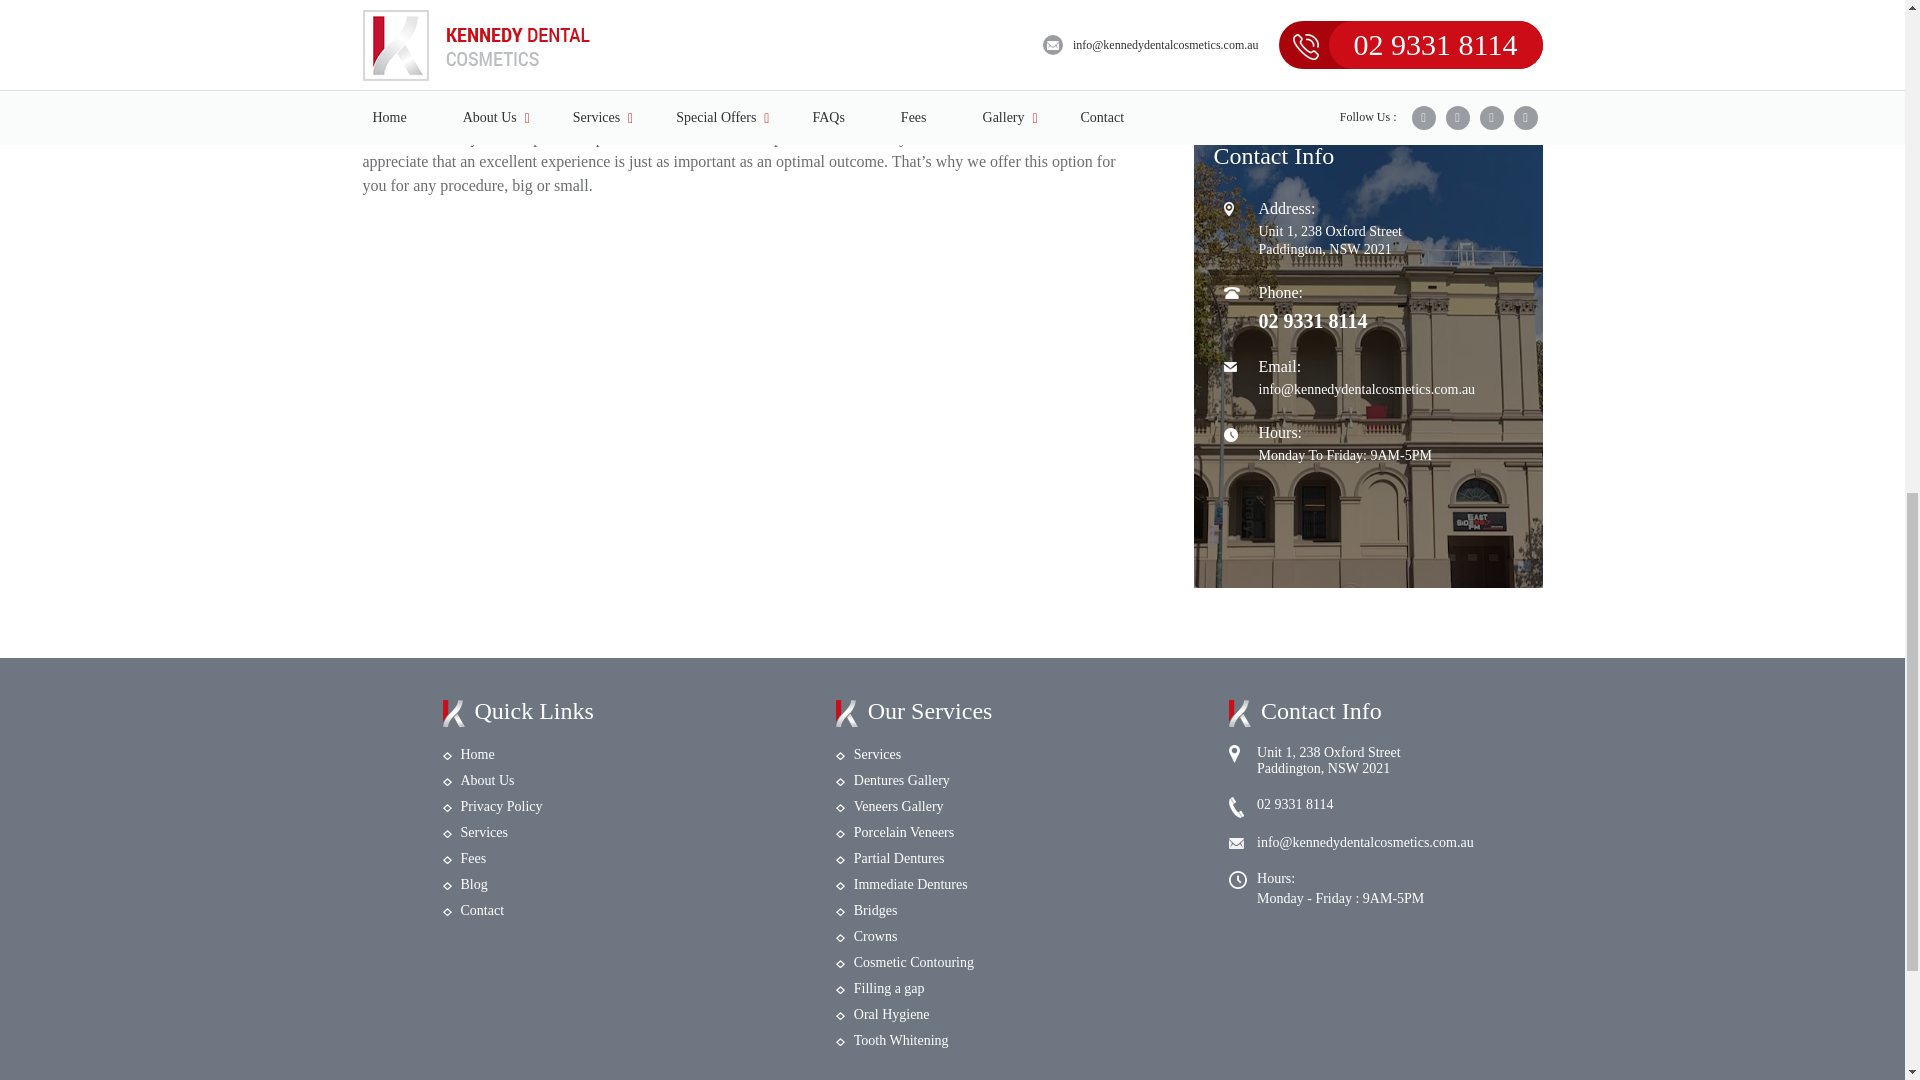 The width and height of the screenshot is (1920, 1080). Describe the element at coordinates (1368, 16) in the screenshot. I see `Book an Appointment` at that location.